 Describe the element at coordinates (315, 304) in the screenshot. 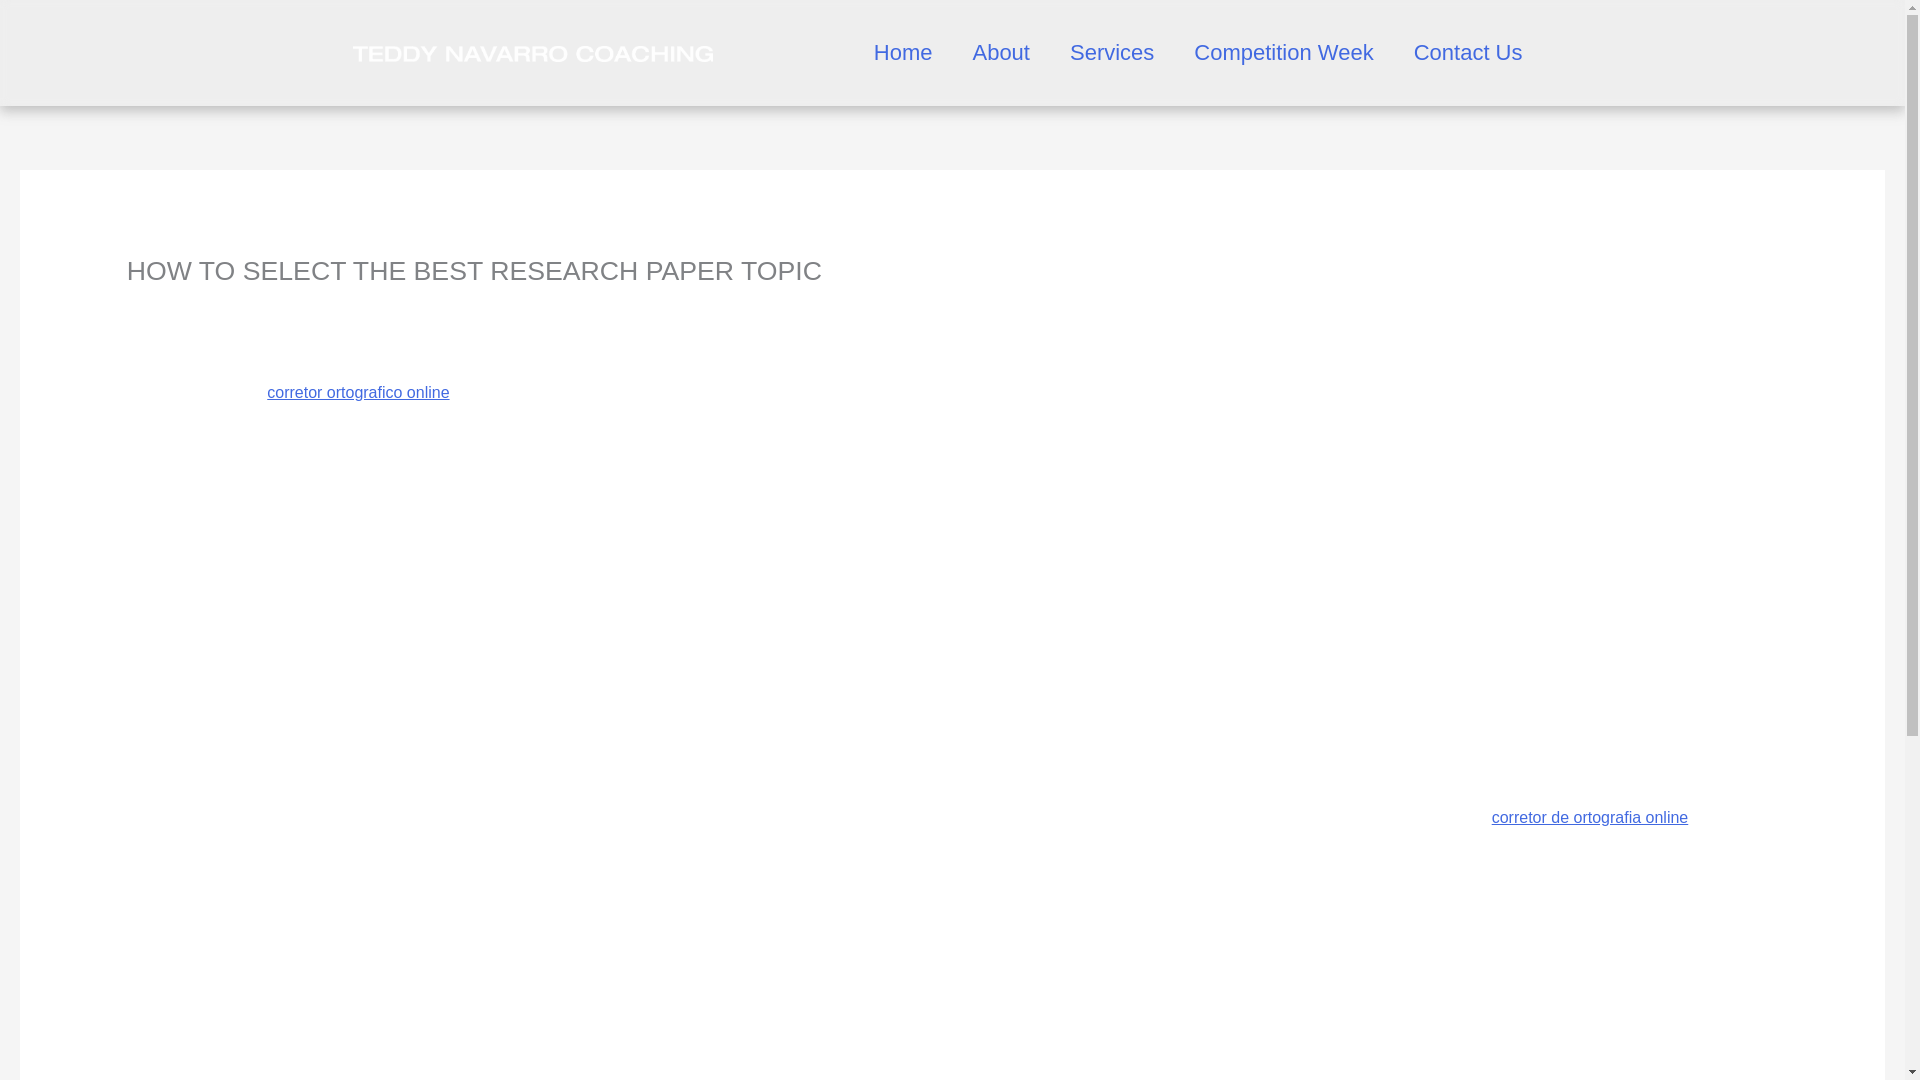

I see `View all posts by navarro.teddy` at that location.